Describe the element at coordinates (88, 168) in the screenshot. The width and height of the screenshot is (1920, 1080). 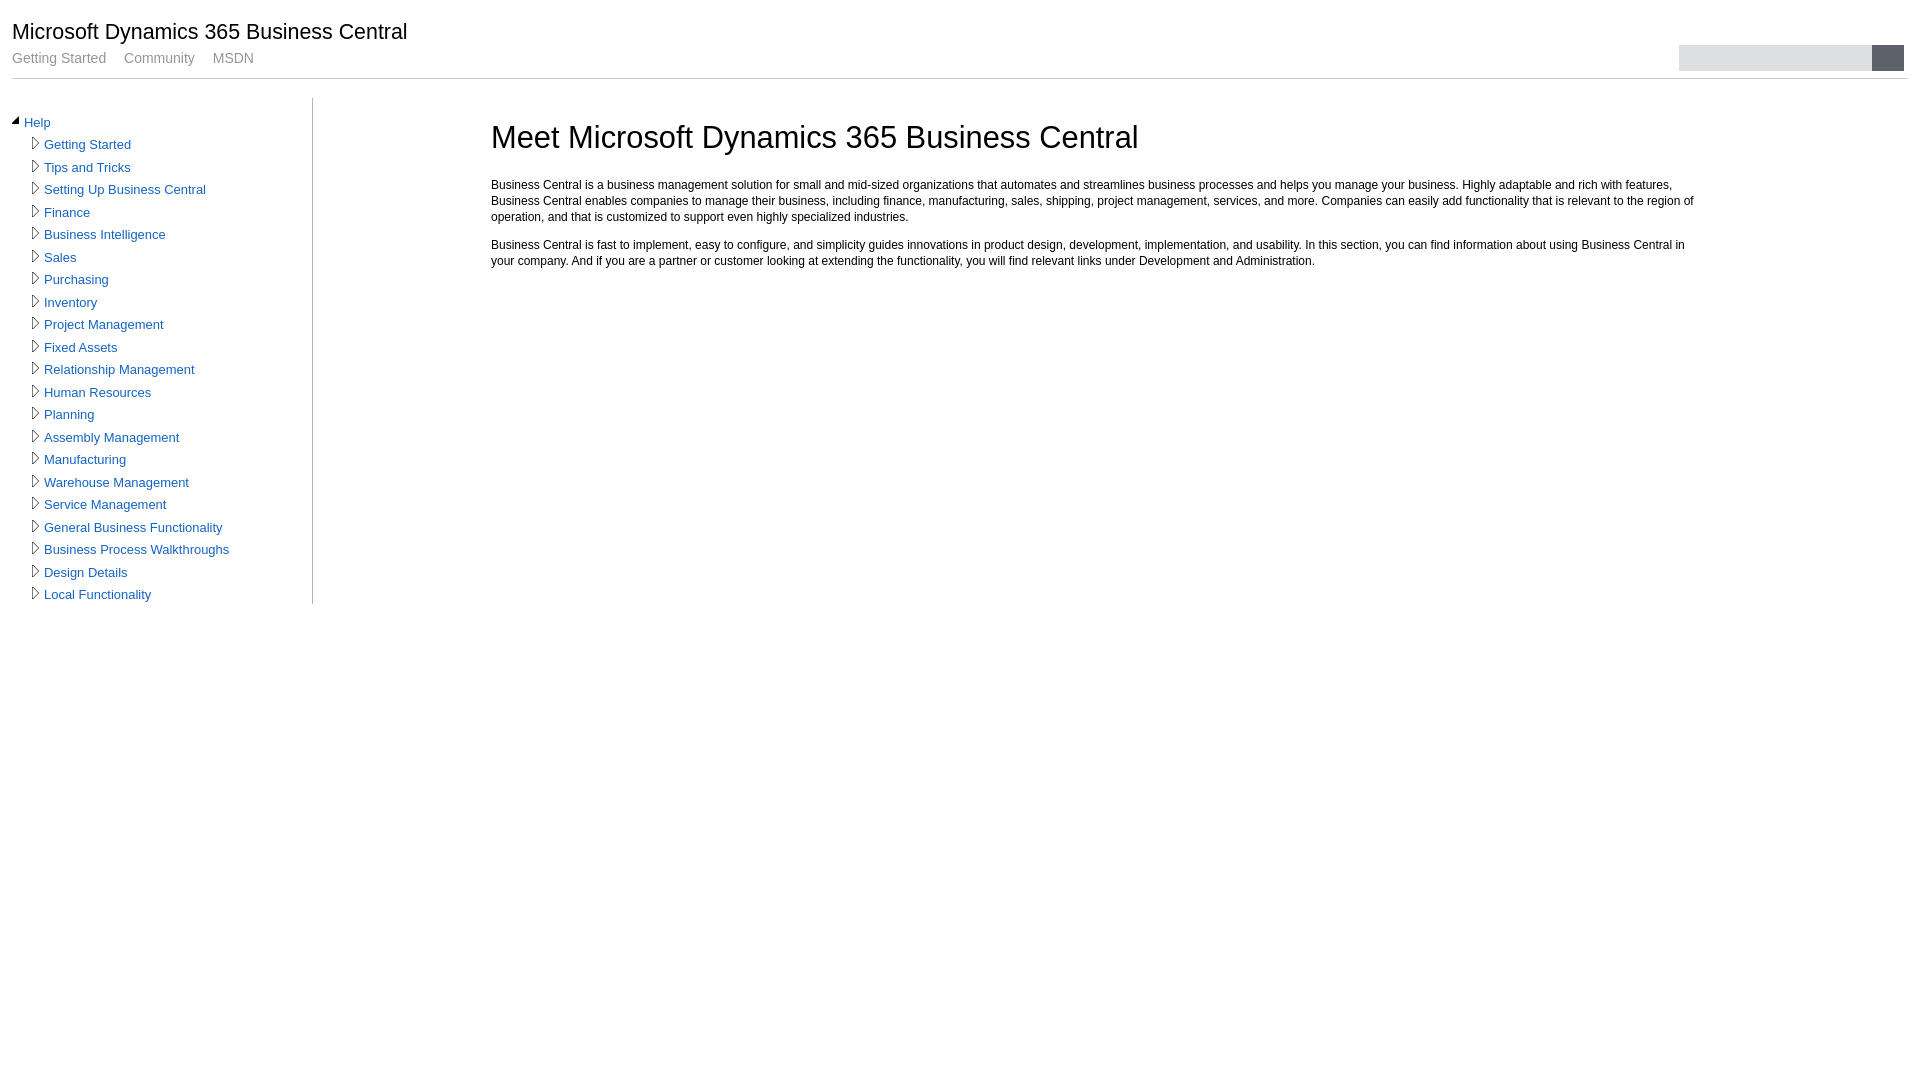
I see `Tips and Tricks` at that location.